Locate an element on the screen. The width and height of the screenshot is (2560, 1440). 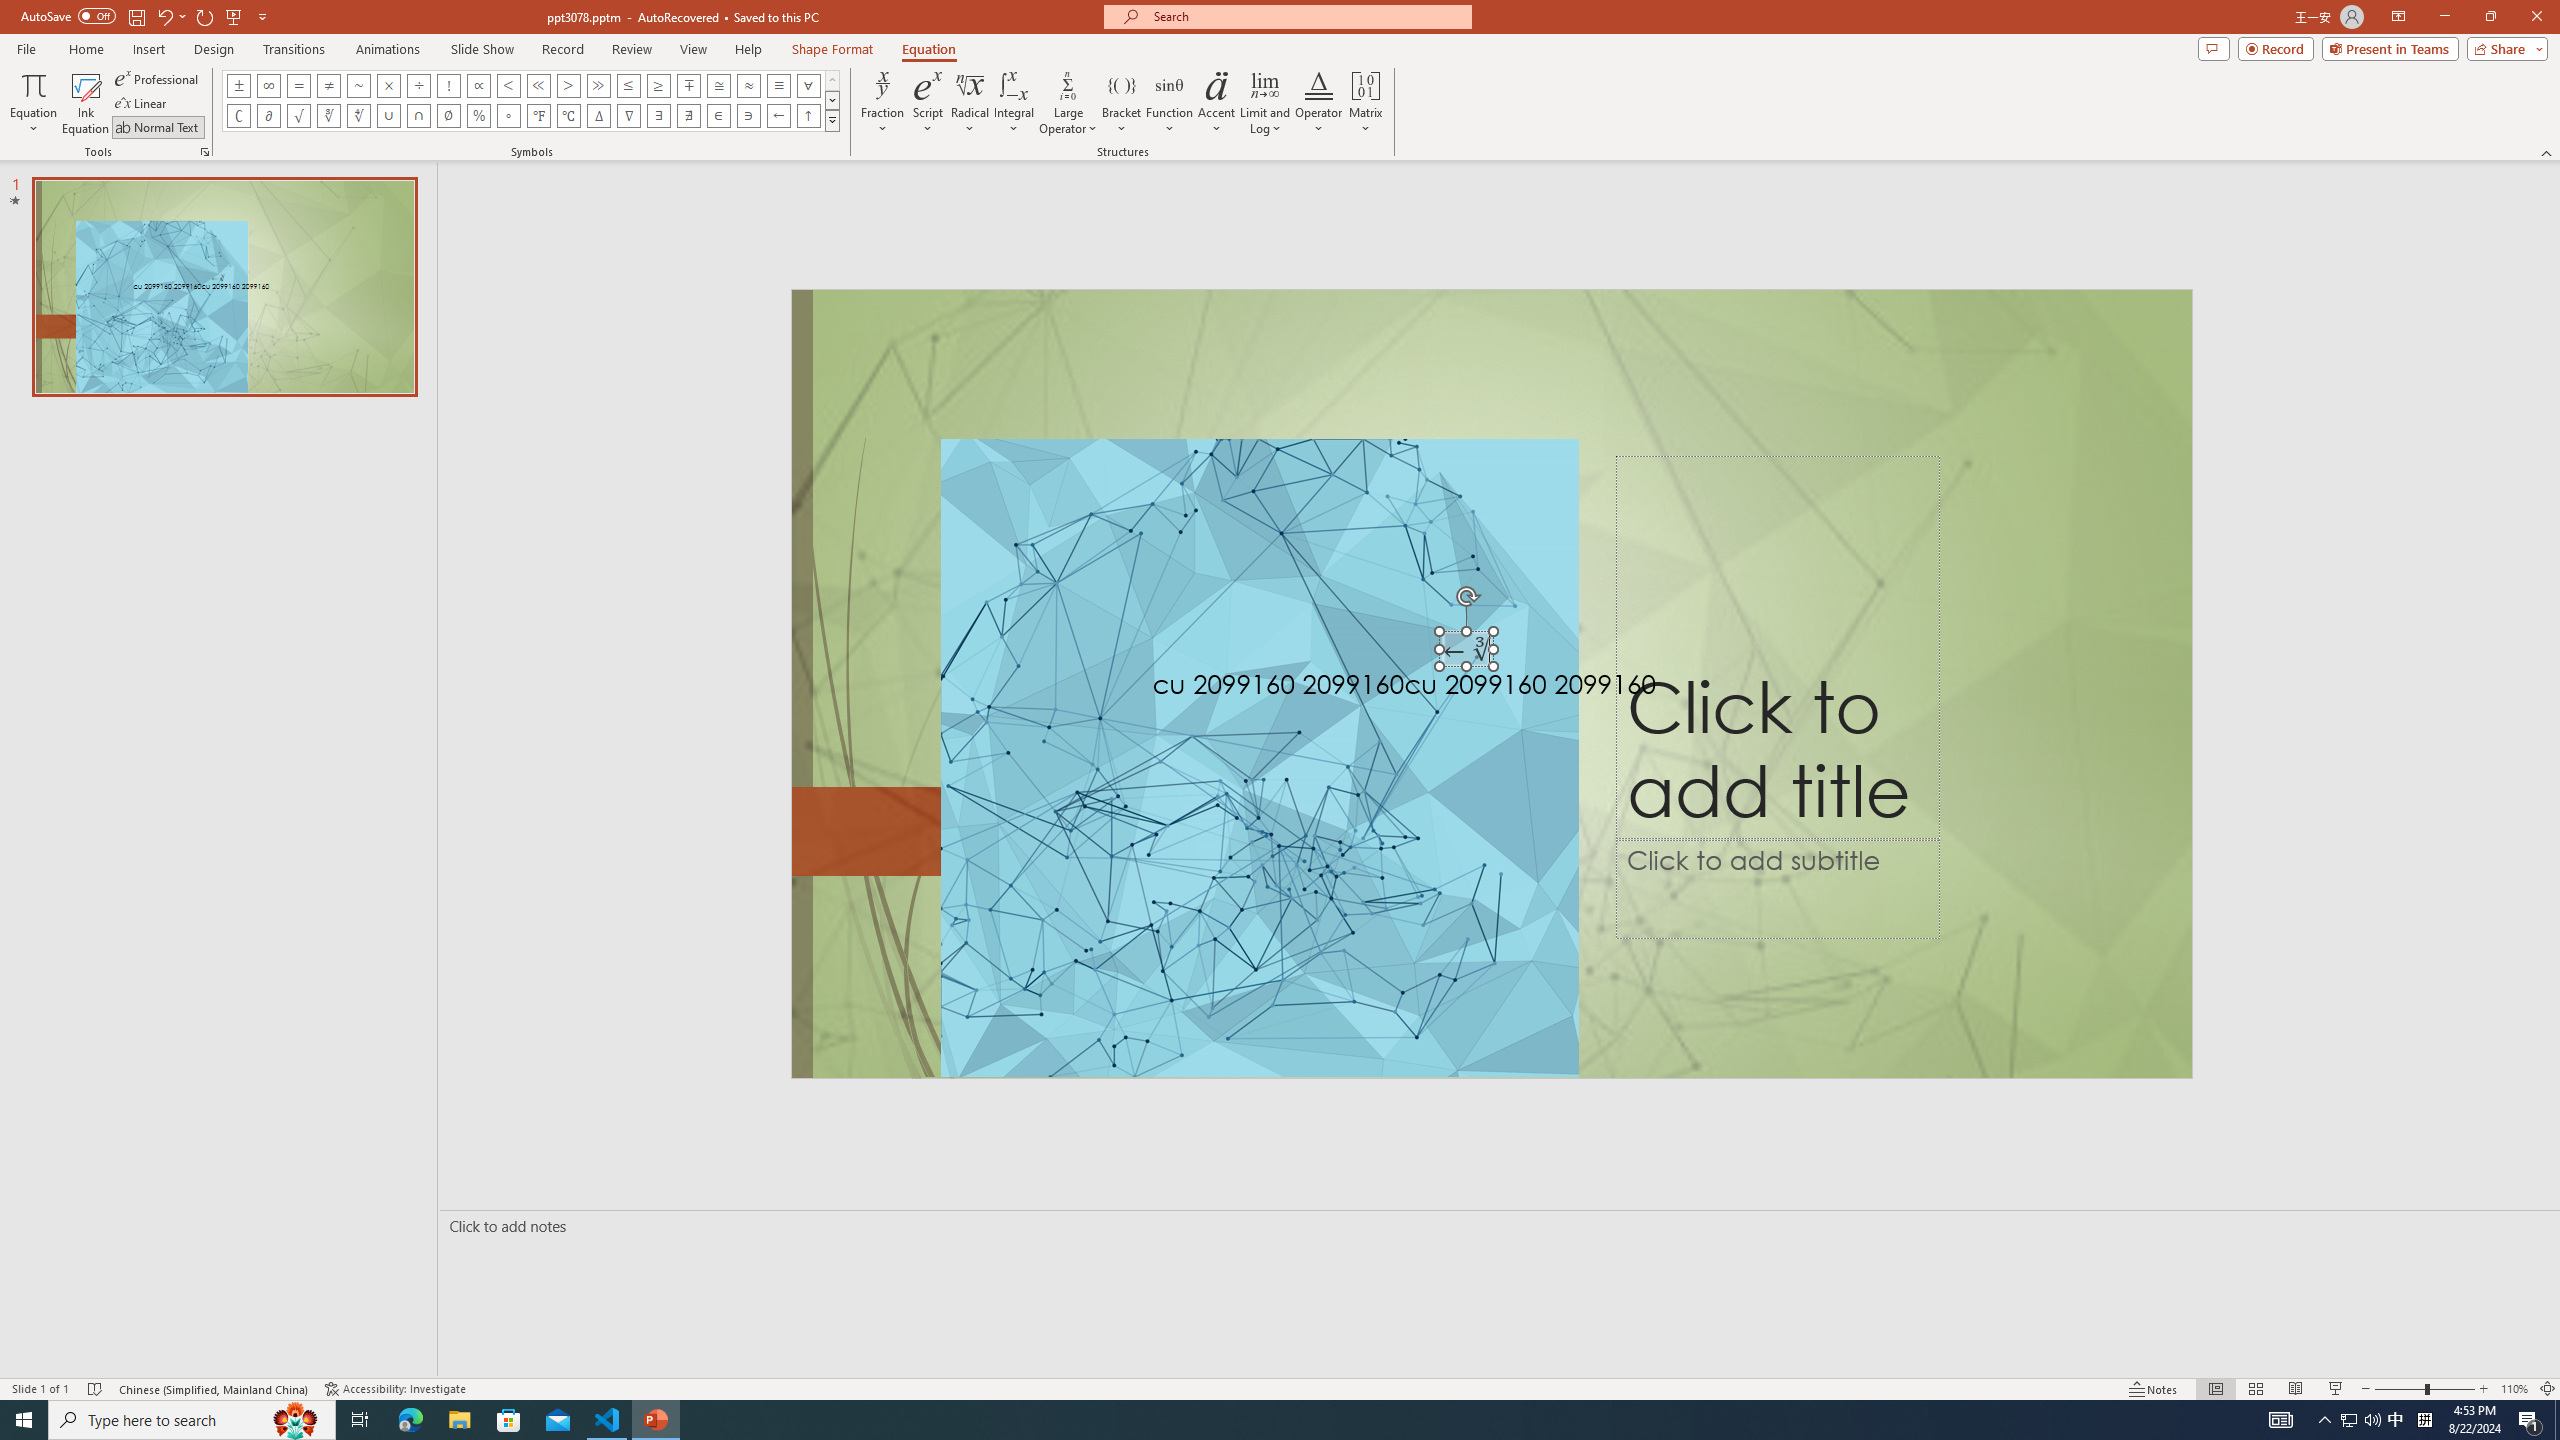
Equation Symbol Up Arrow is located at coordinates (808, 116).